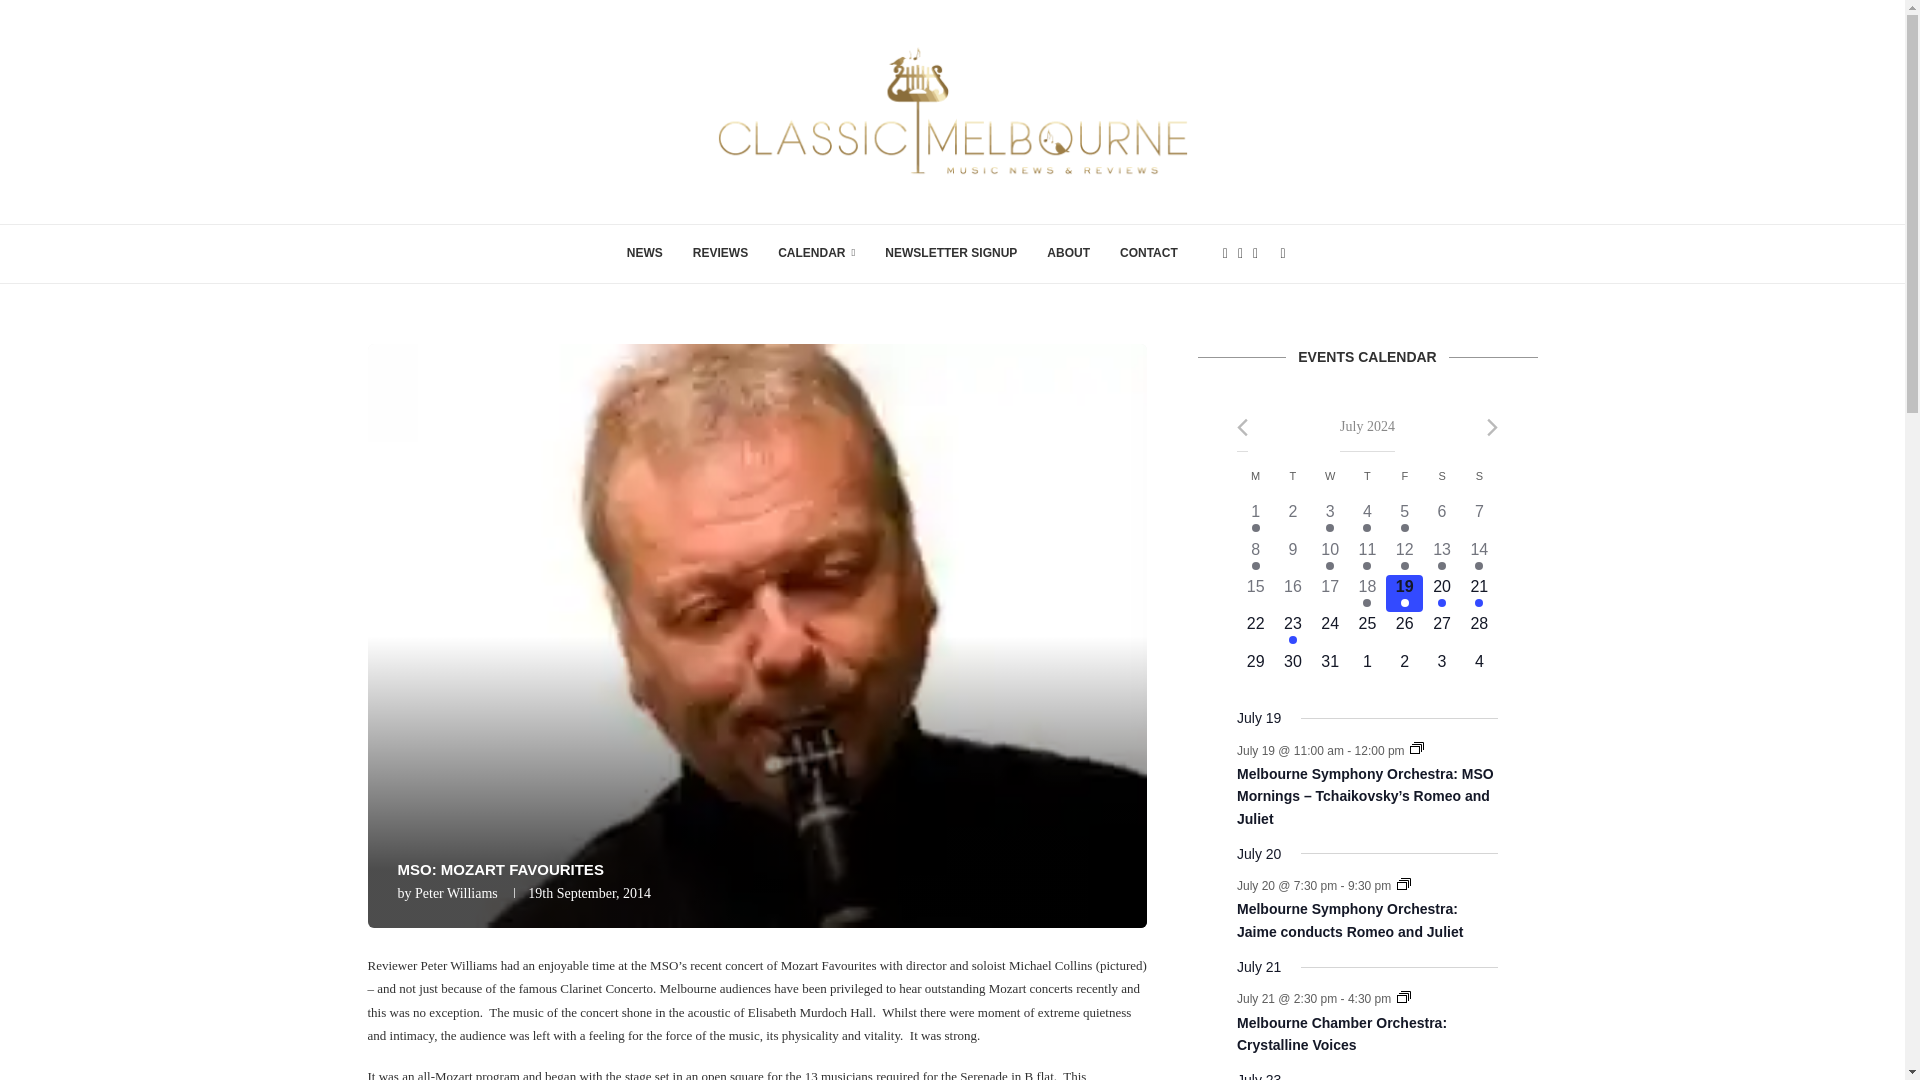  What do you see at coordinates (1416, 747) in the screenshot?
I see `NEWSLETTER SIGNUP` at bounding box center [1416, 747].